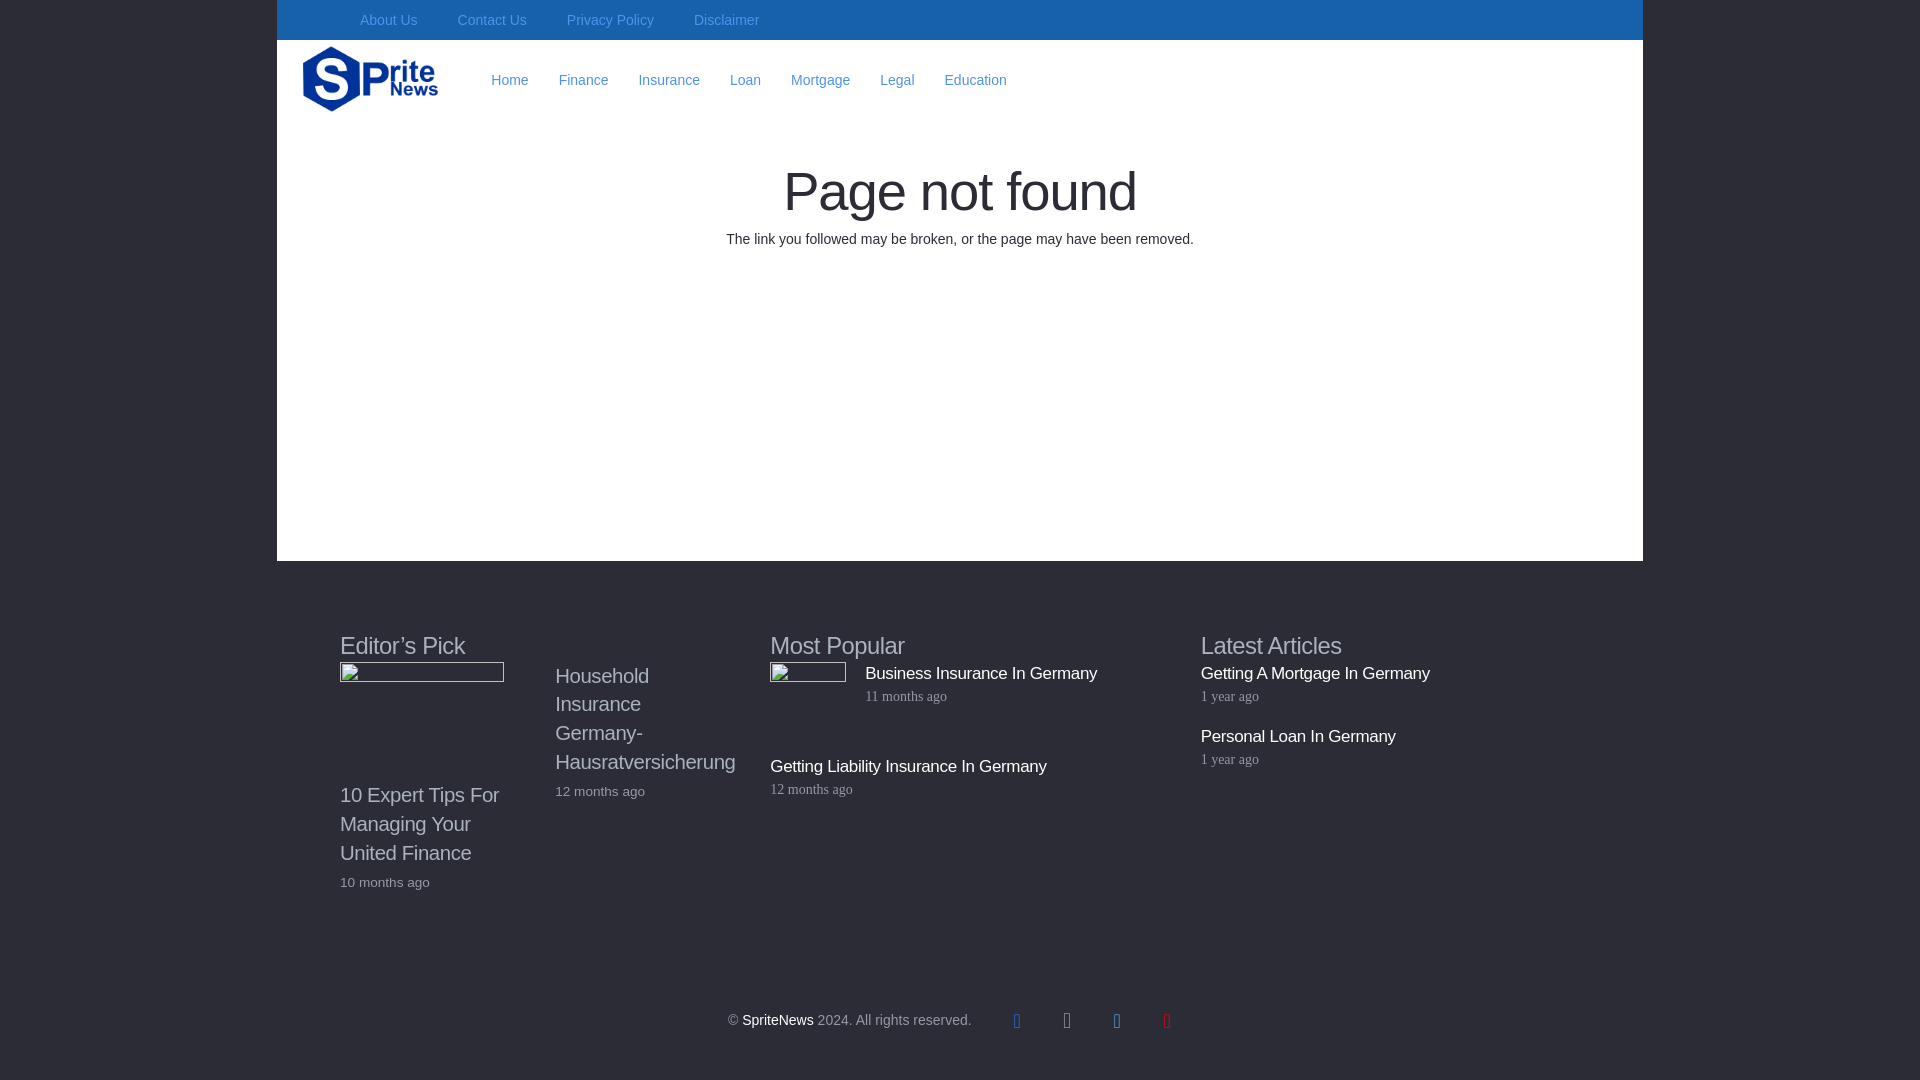  What do you see at coordinates (1117, 1020) in the screenshot?
I see `Twitter` at bounding box center [1117, 1020].